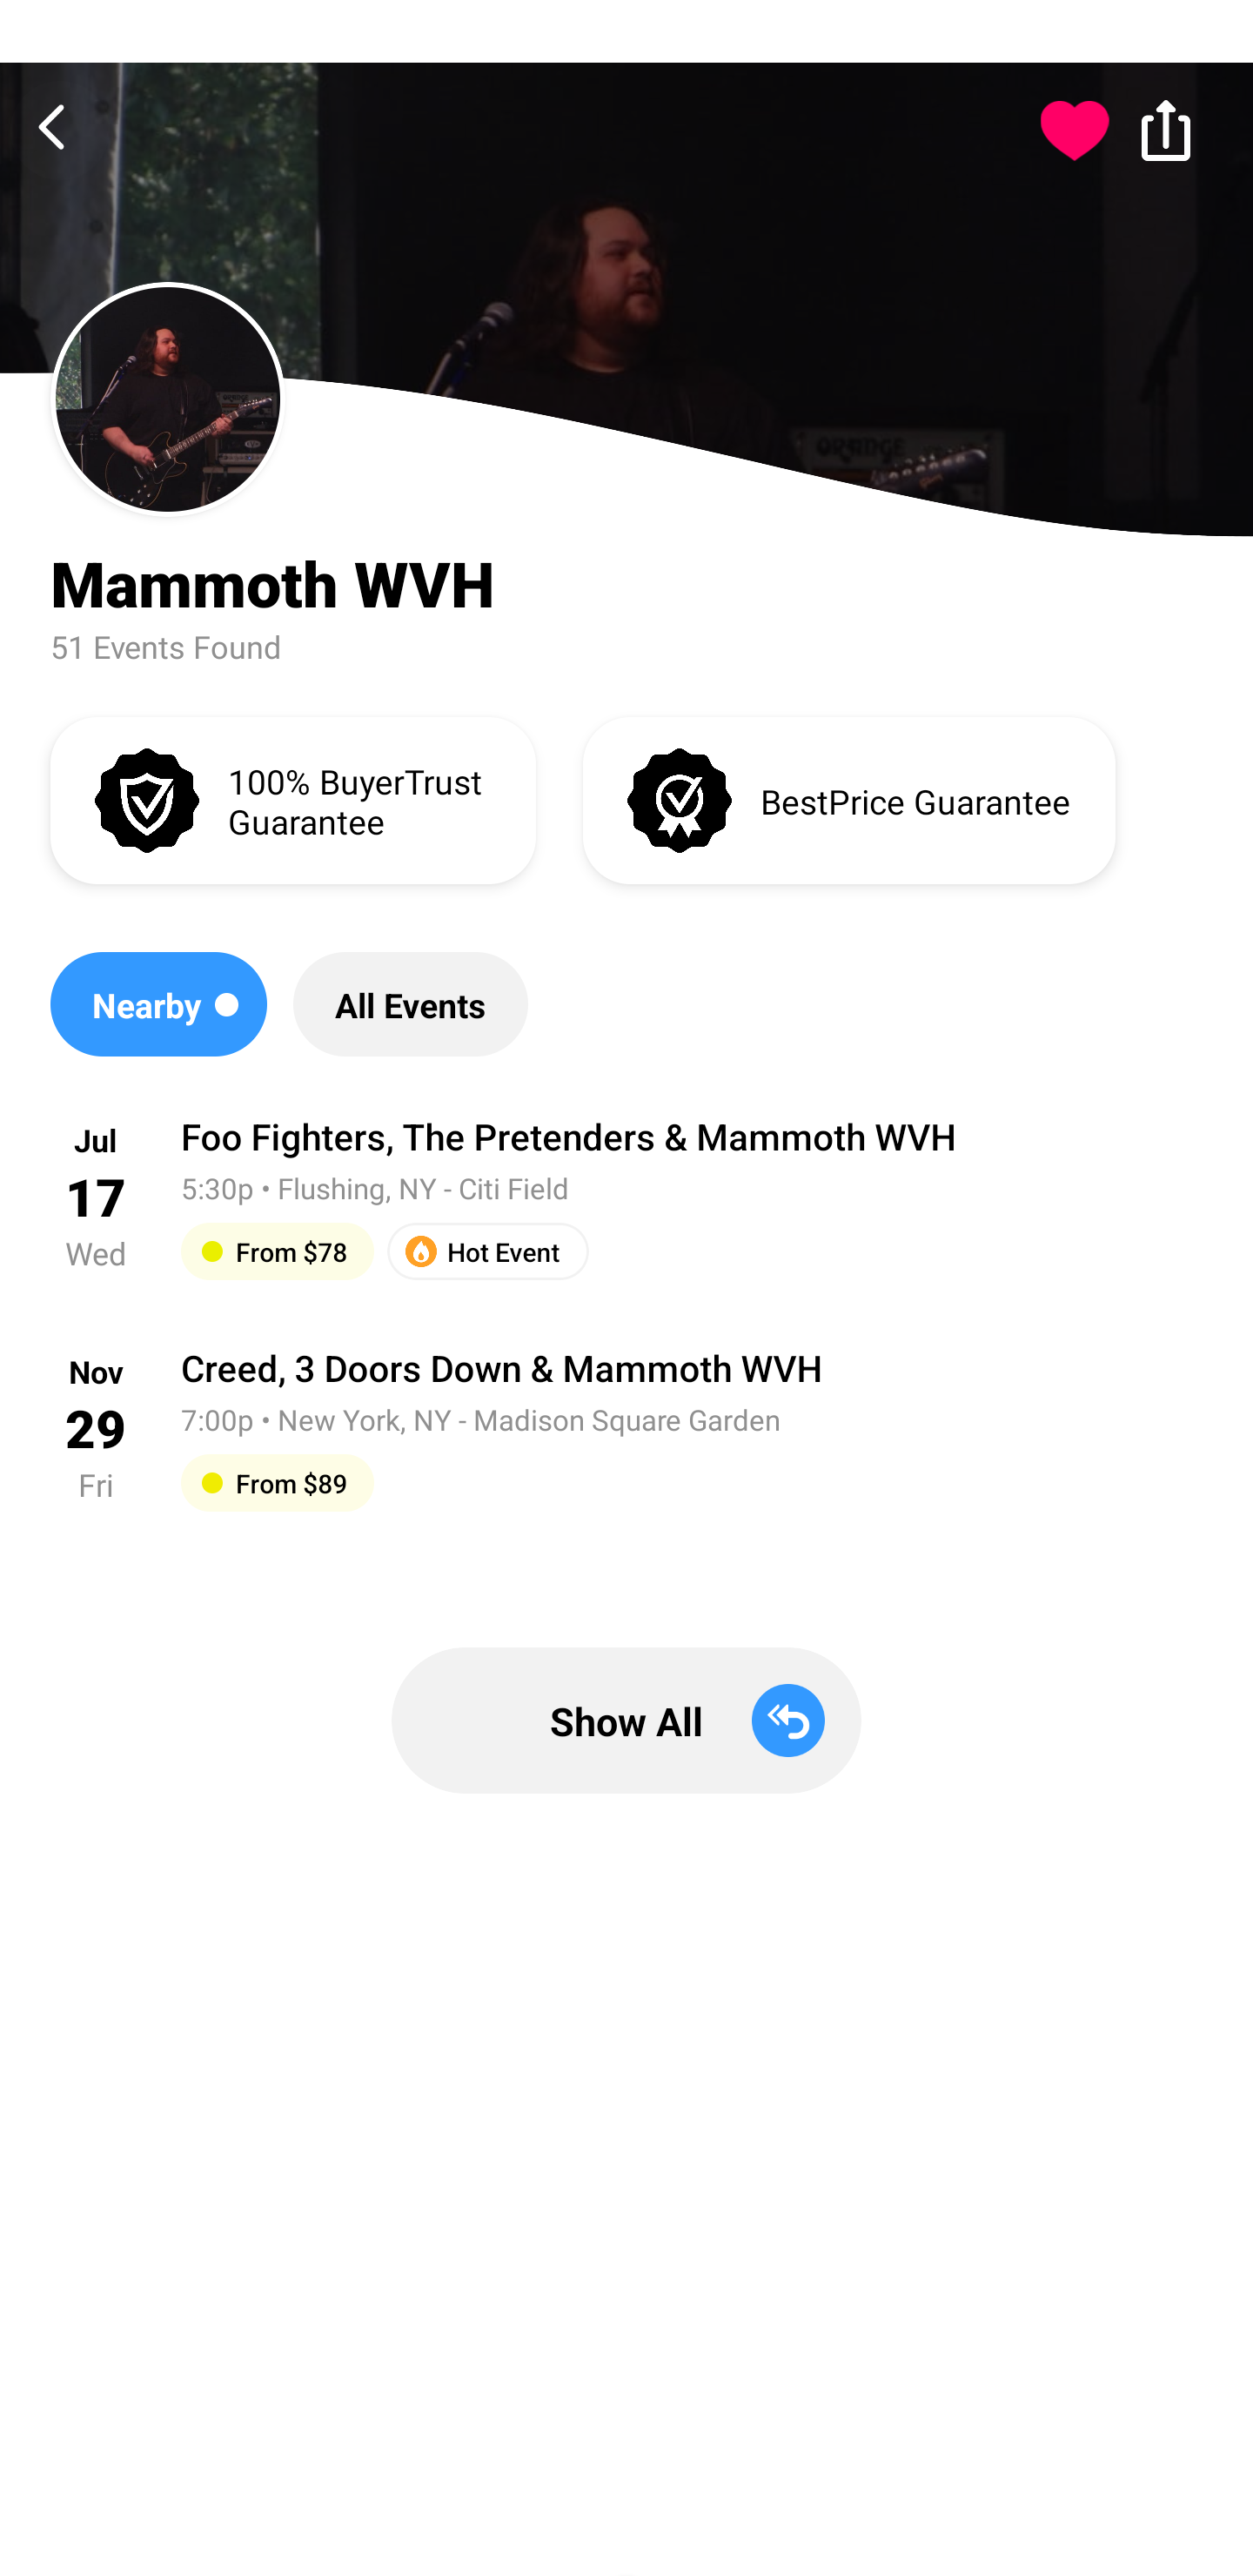  Describe the element at coordinates (626, 1721) in the screenshot. I see `Show All` at that location.